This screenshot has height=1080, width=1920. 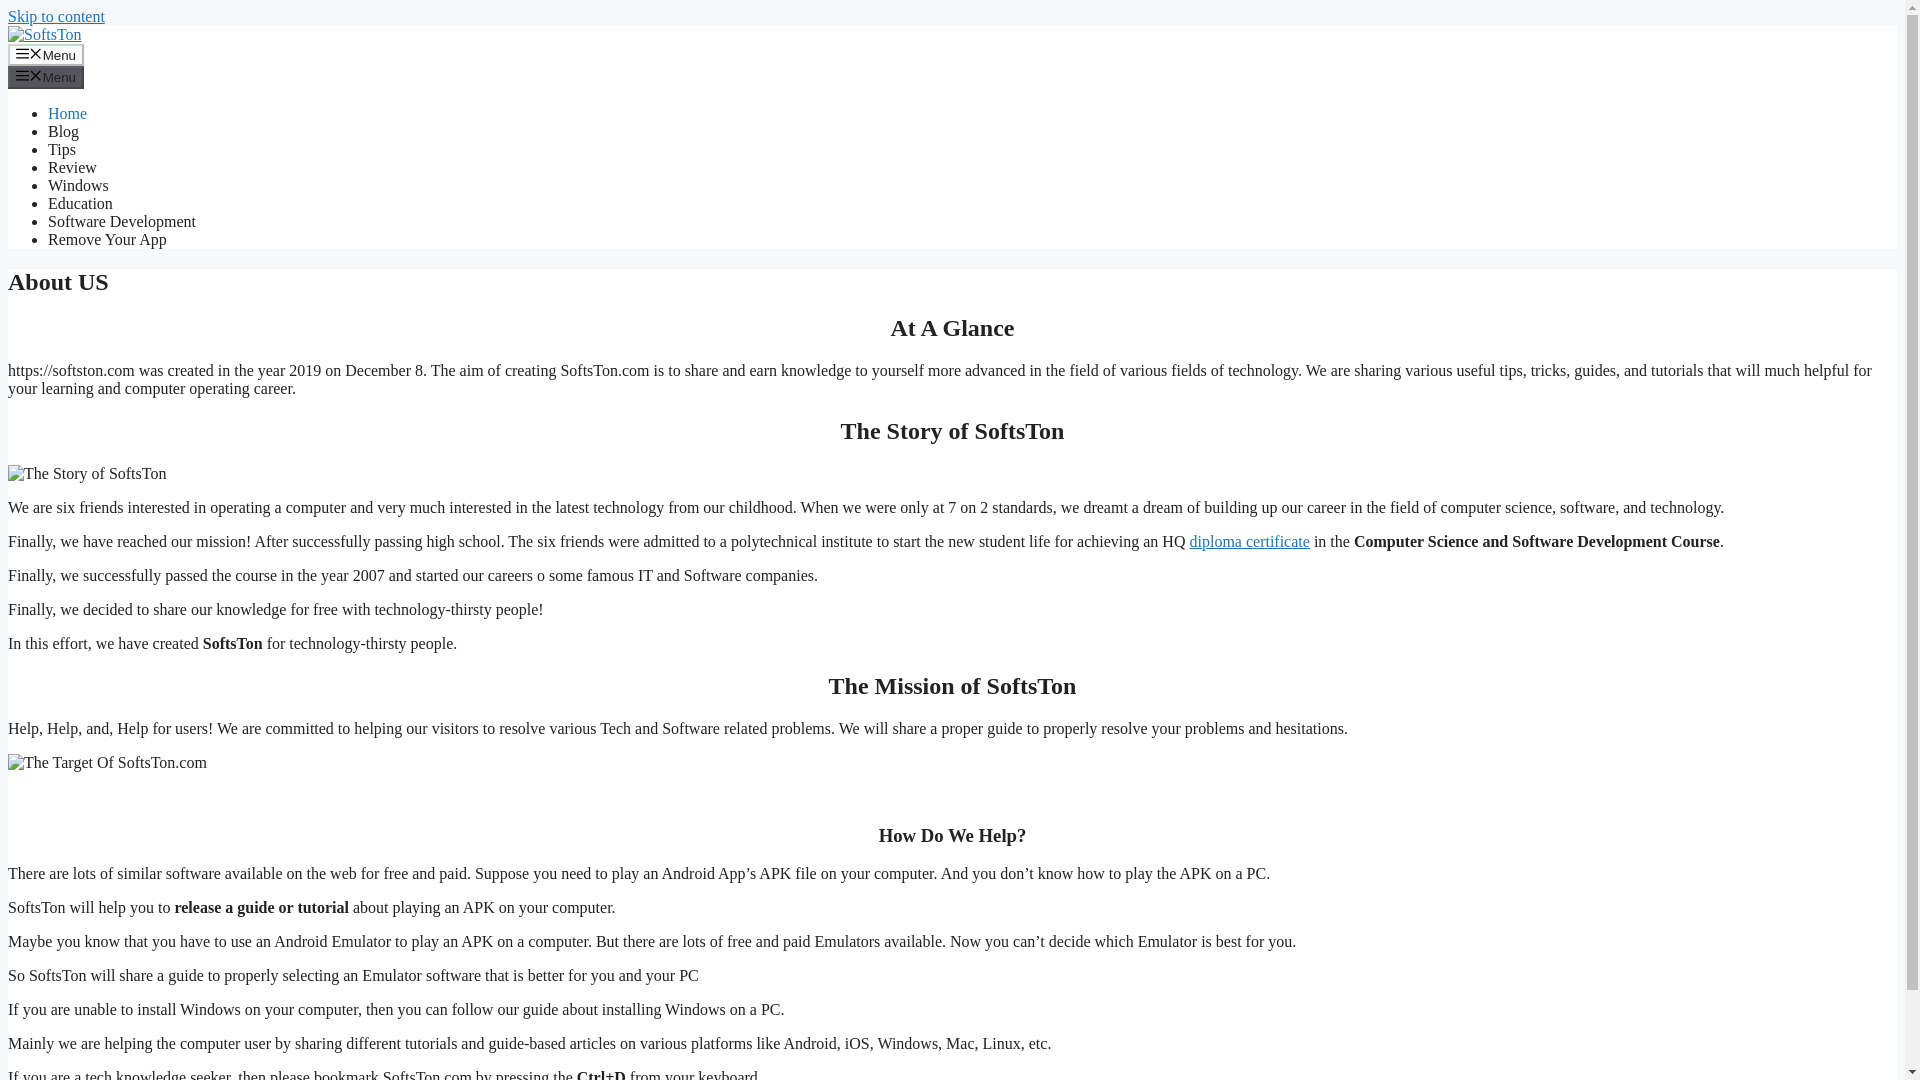 What do you see at coordinates (72, 167) in the screenshot?
I see `Review` at bounding box center [72, 167].